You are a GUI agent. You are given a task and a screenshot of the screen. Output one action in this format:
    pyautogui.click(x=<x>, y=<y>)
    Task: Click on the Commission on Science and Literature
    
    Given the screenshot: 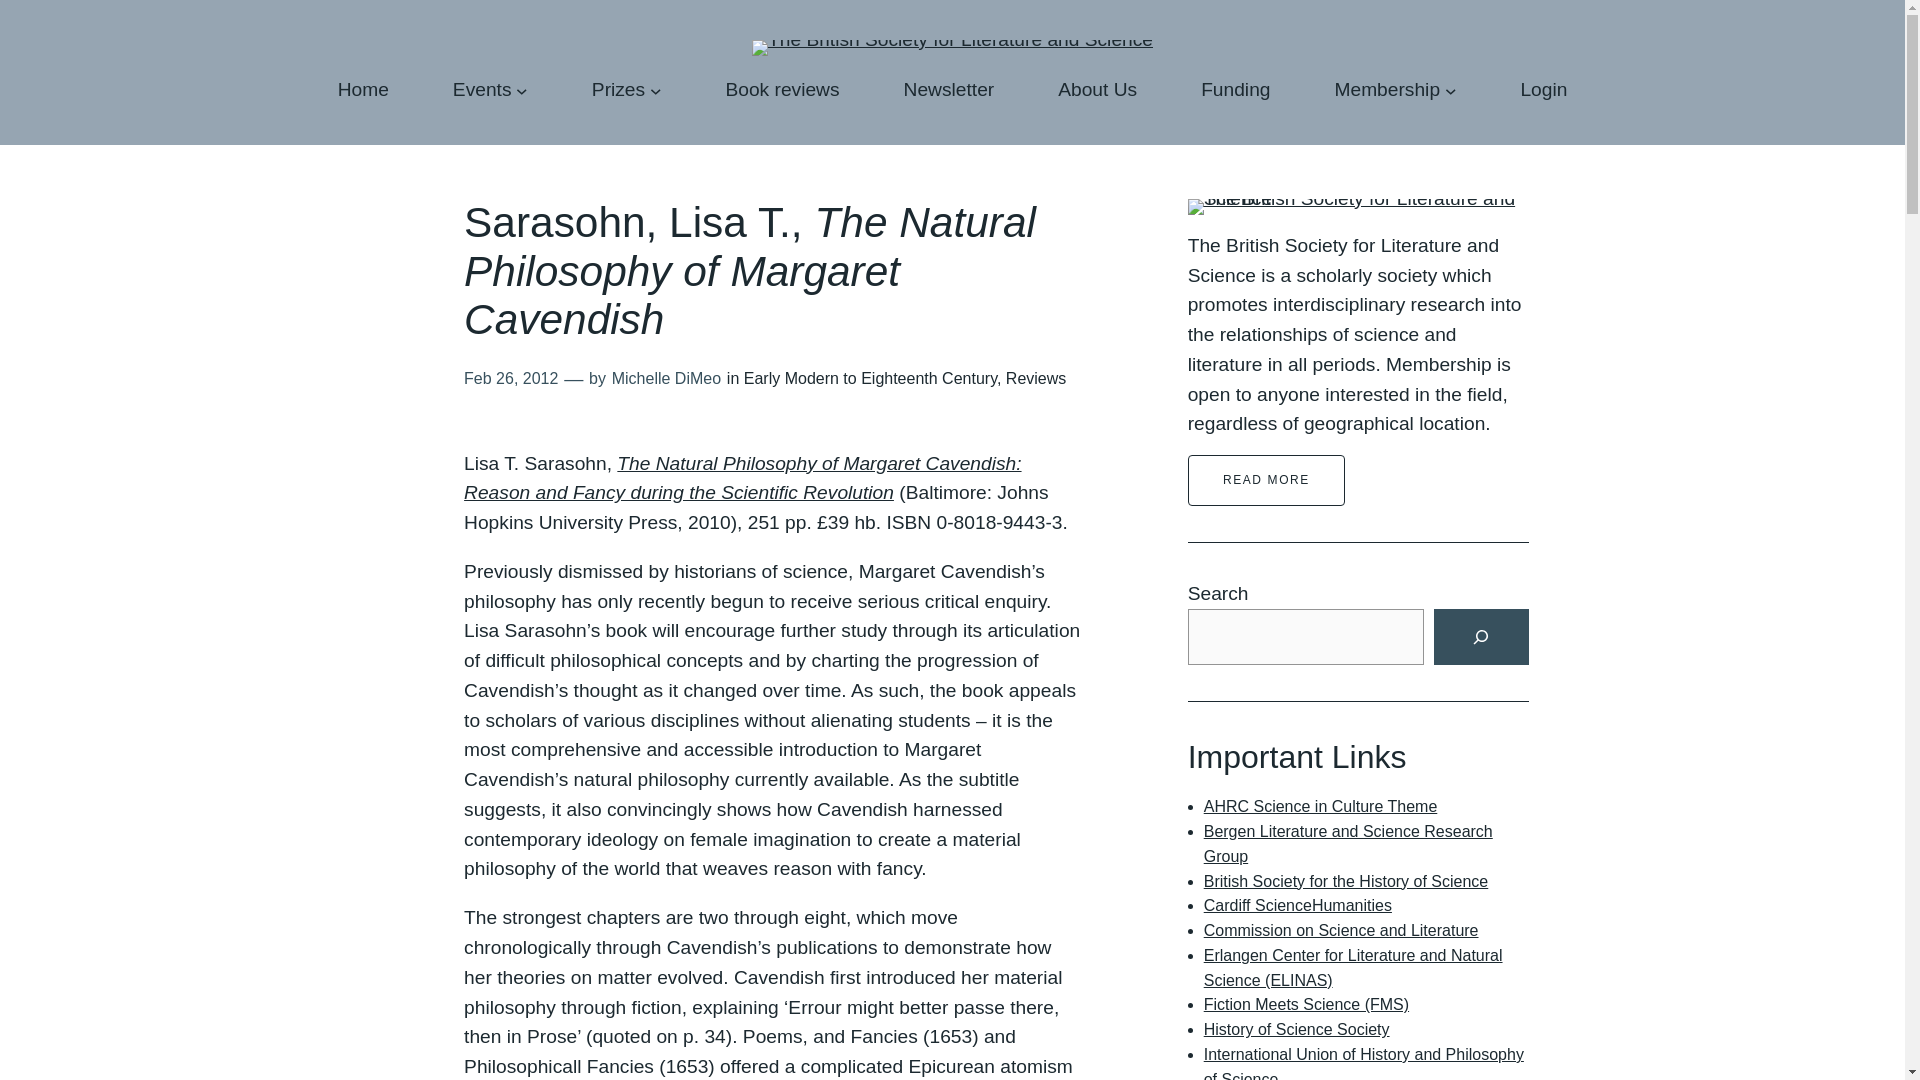 What is the action you would take?
    pyautogui.click(x=1340, y=930)
    